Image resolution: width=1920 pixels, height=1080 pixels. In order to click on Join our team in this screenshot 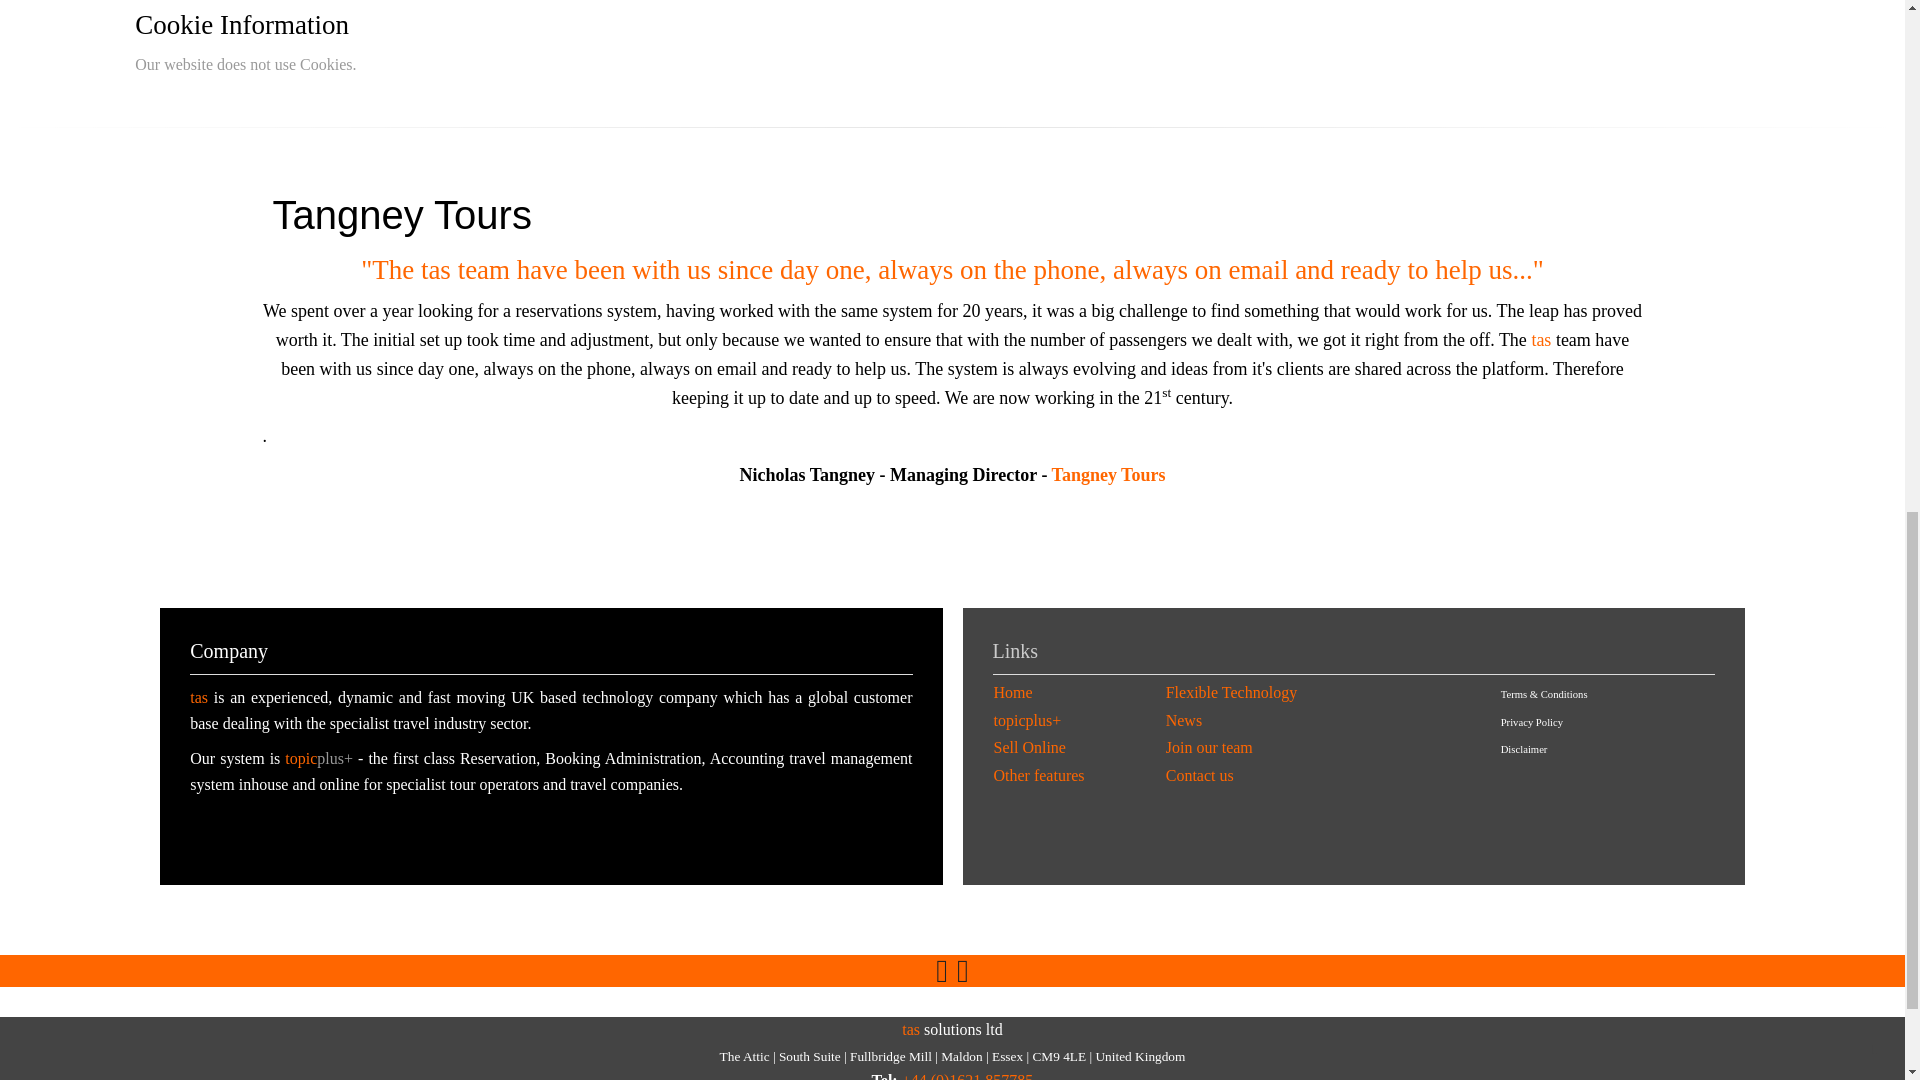, I will do `click(1209, 747)`.